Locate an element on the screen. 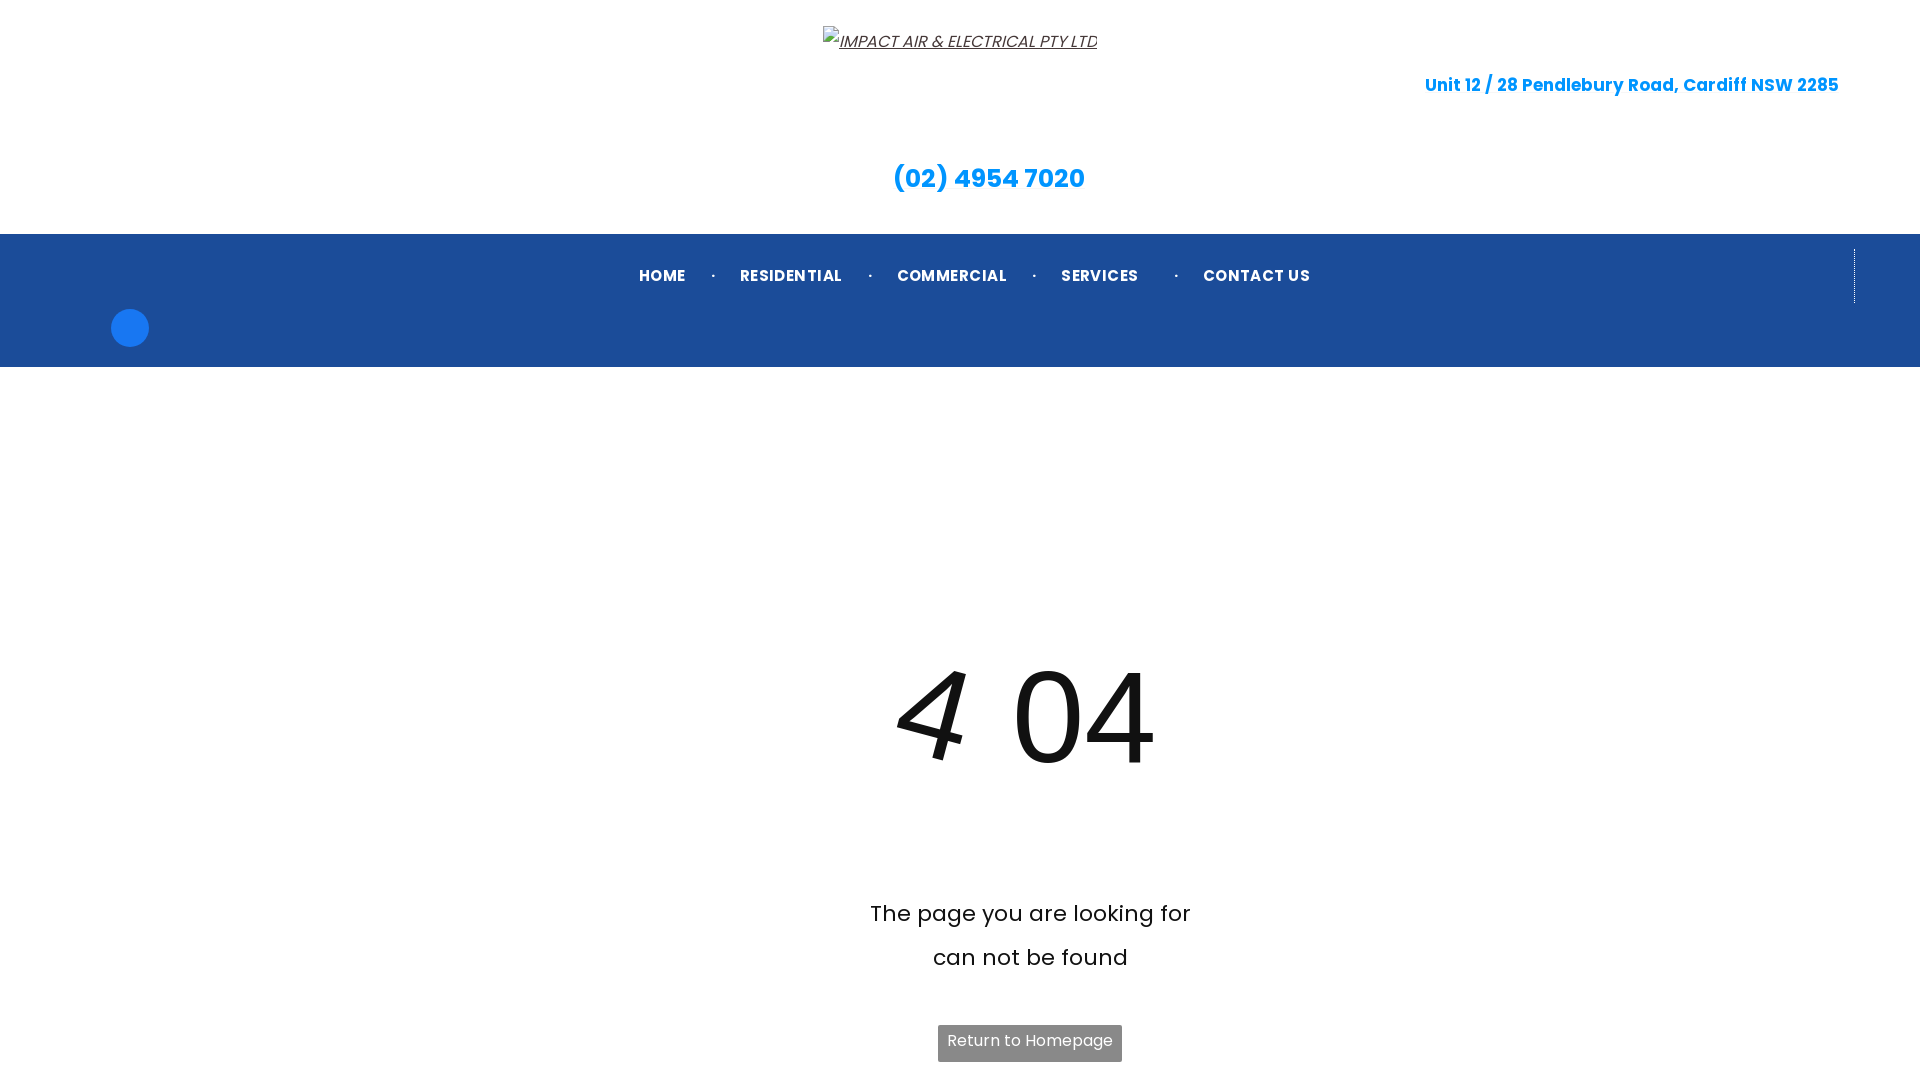 This screenshot has height=1080, width=1920. RESIDENTIAL is located at coordinates (792, 276).